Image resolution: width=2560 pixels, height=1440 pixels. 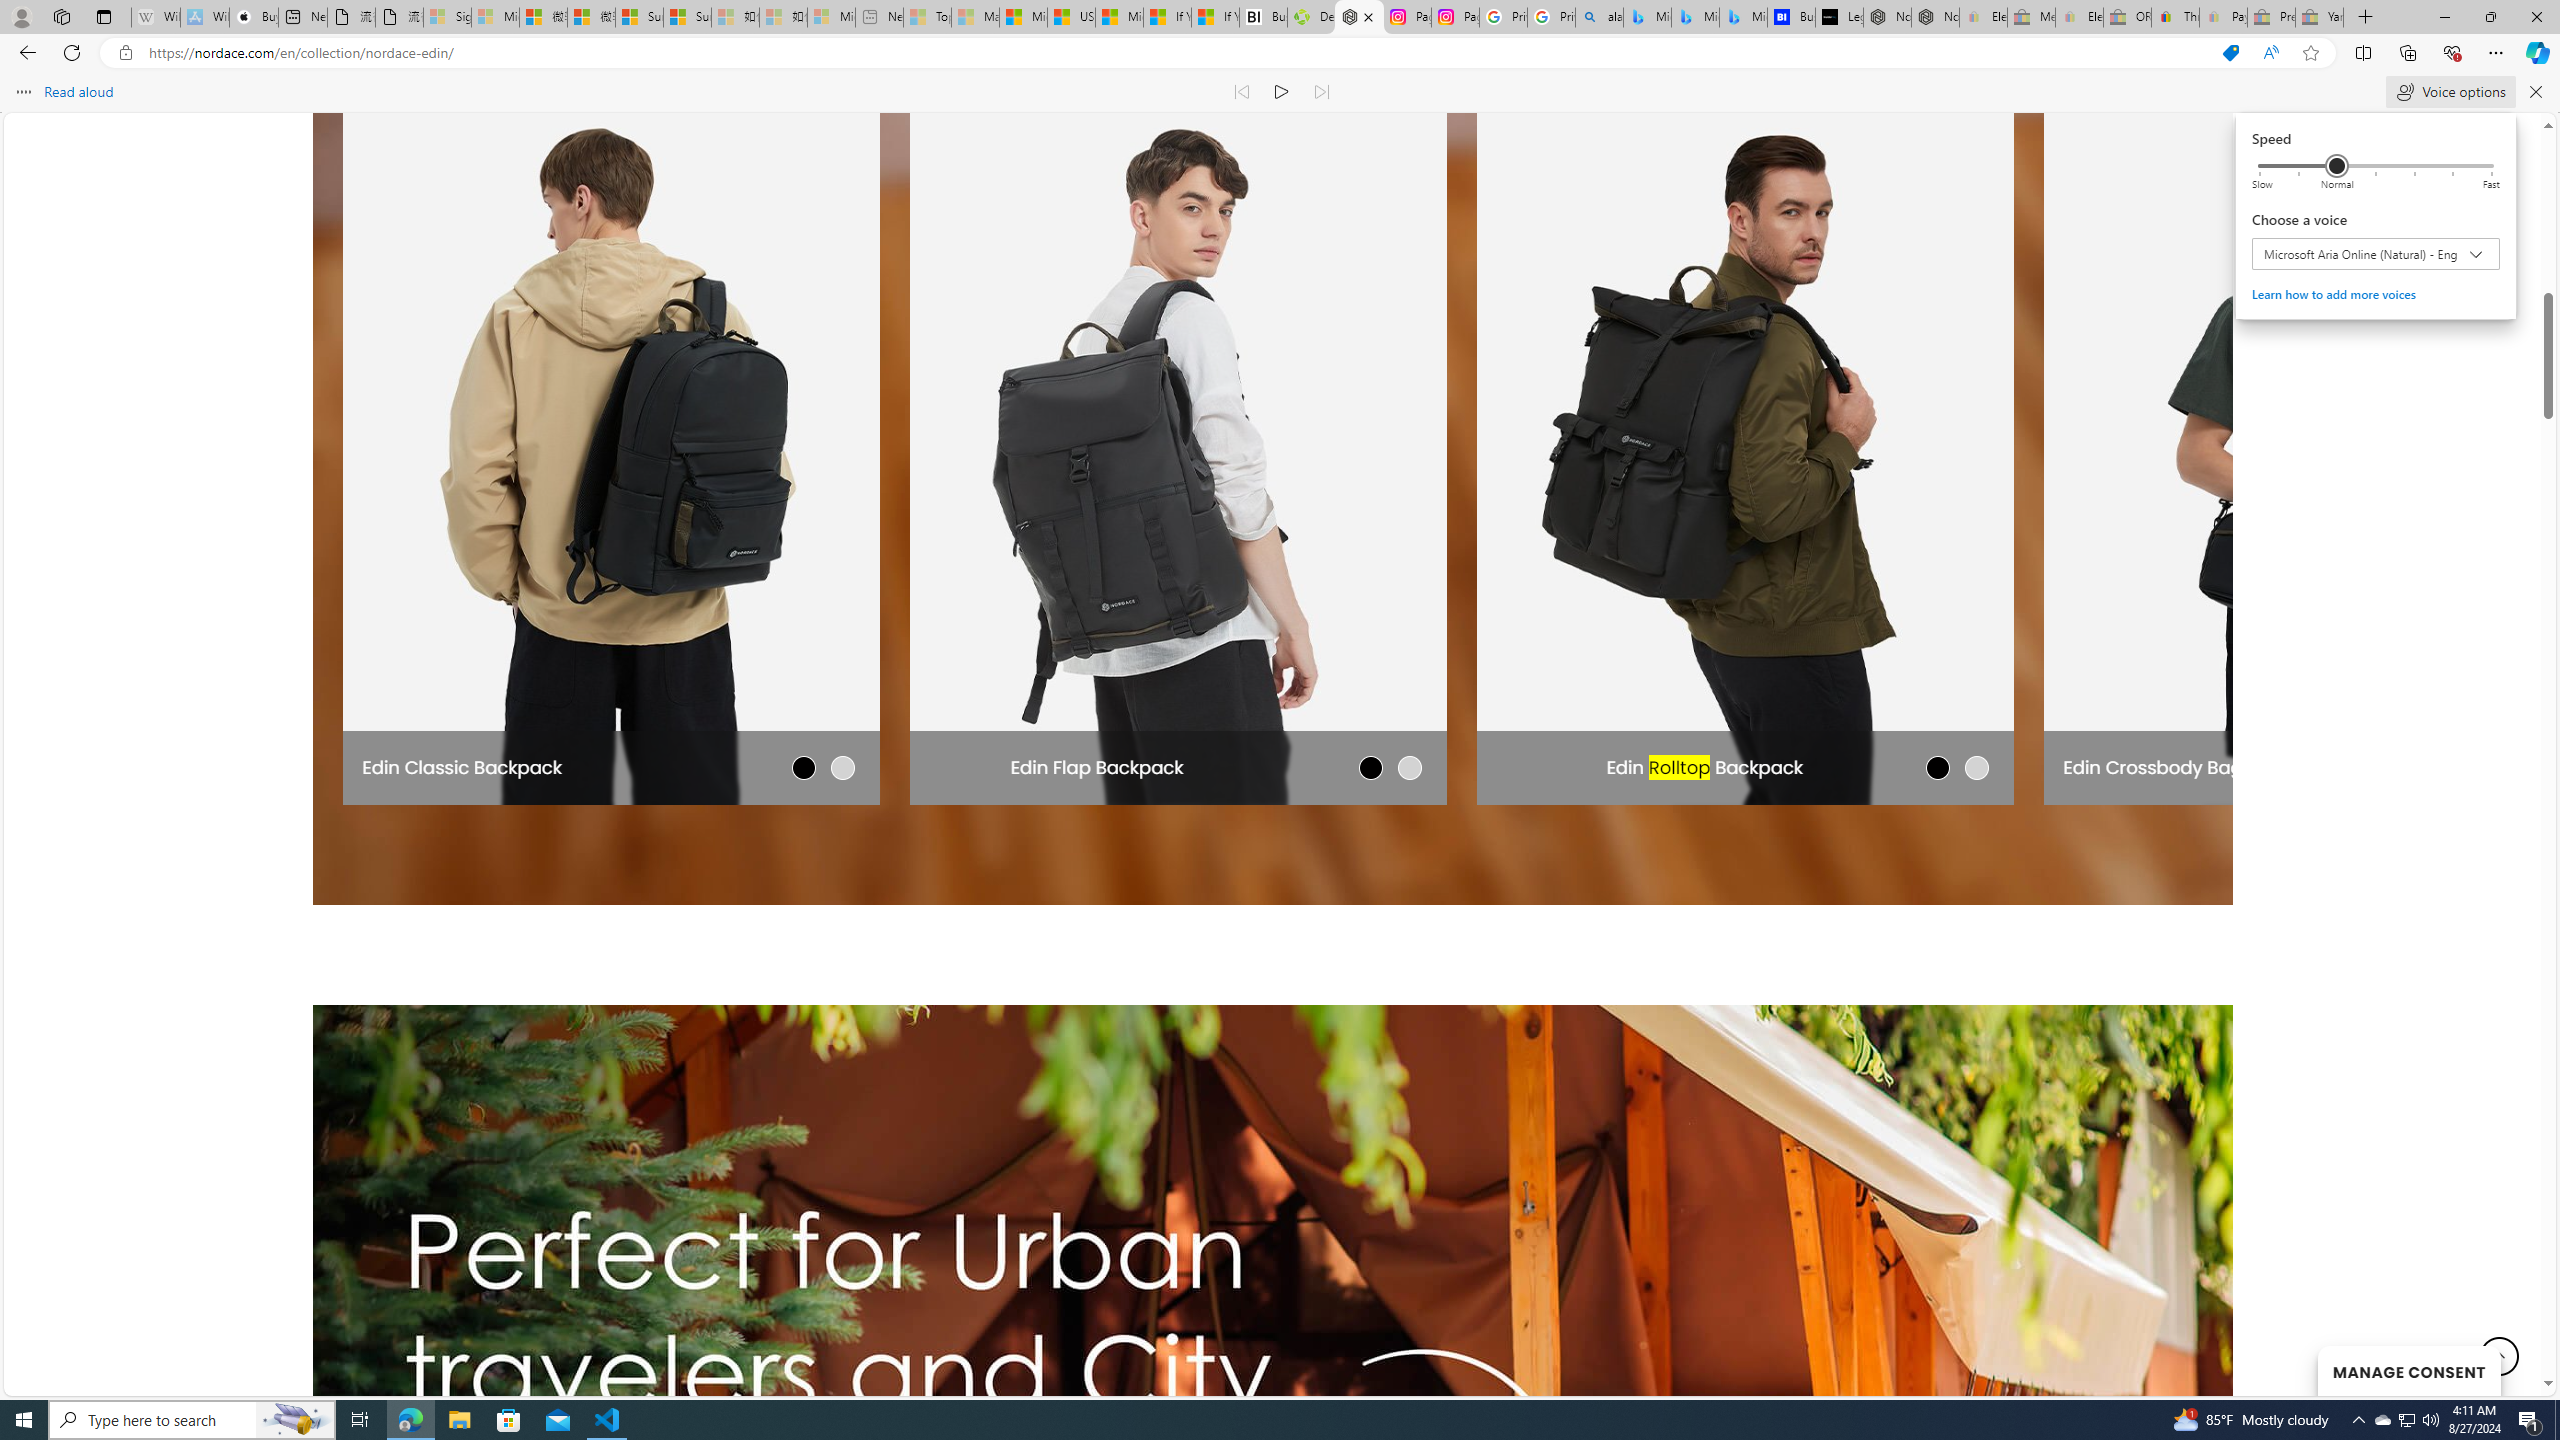 What do you see at coordinates (2406, 1420) in the screenshot?
I see `User Promoted Notification Area` at bounding box center [2406, 1420].